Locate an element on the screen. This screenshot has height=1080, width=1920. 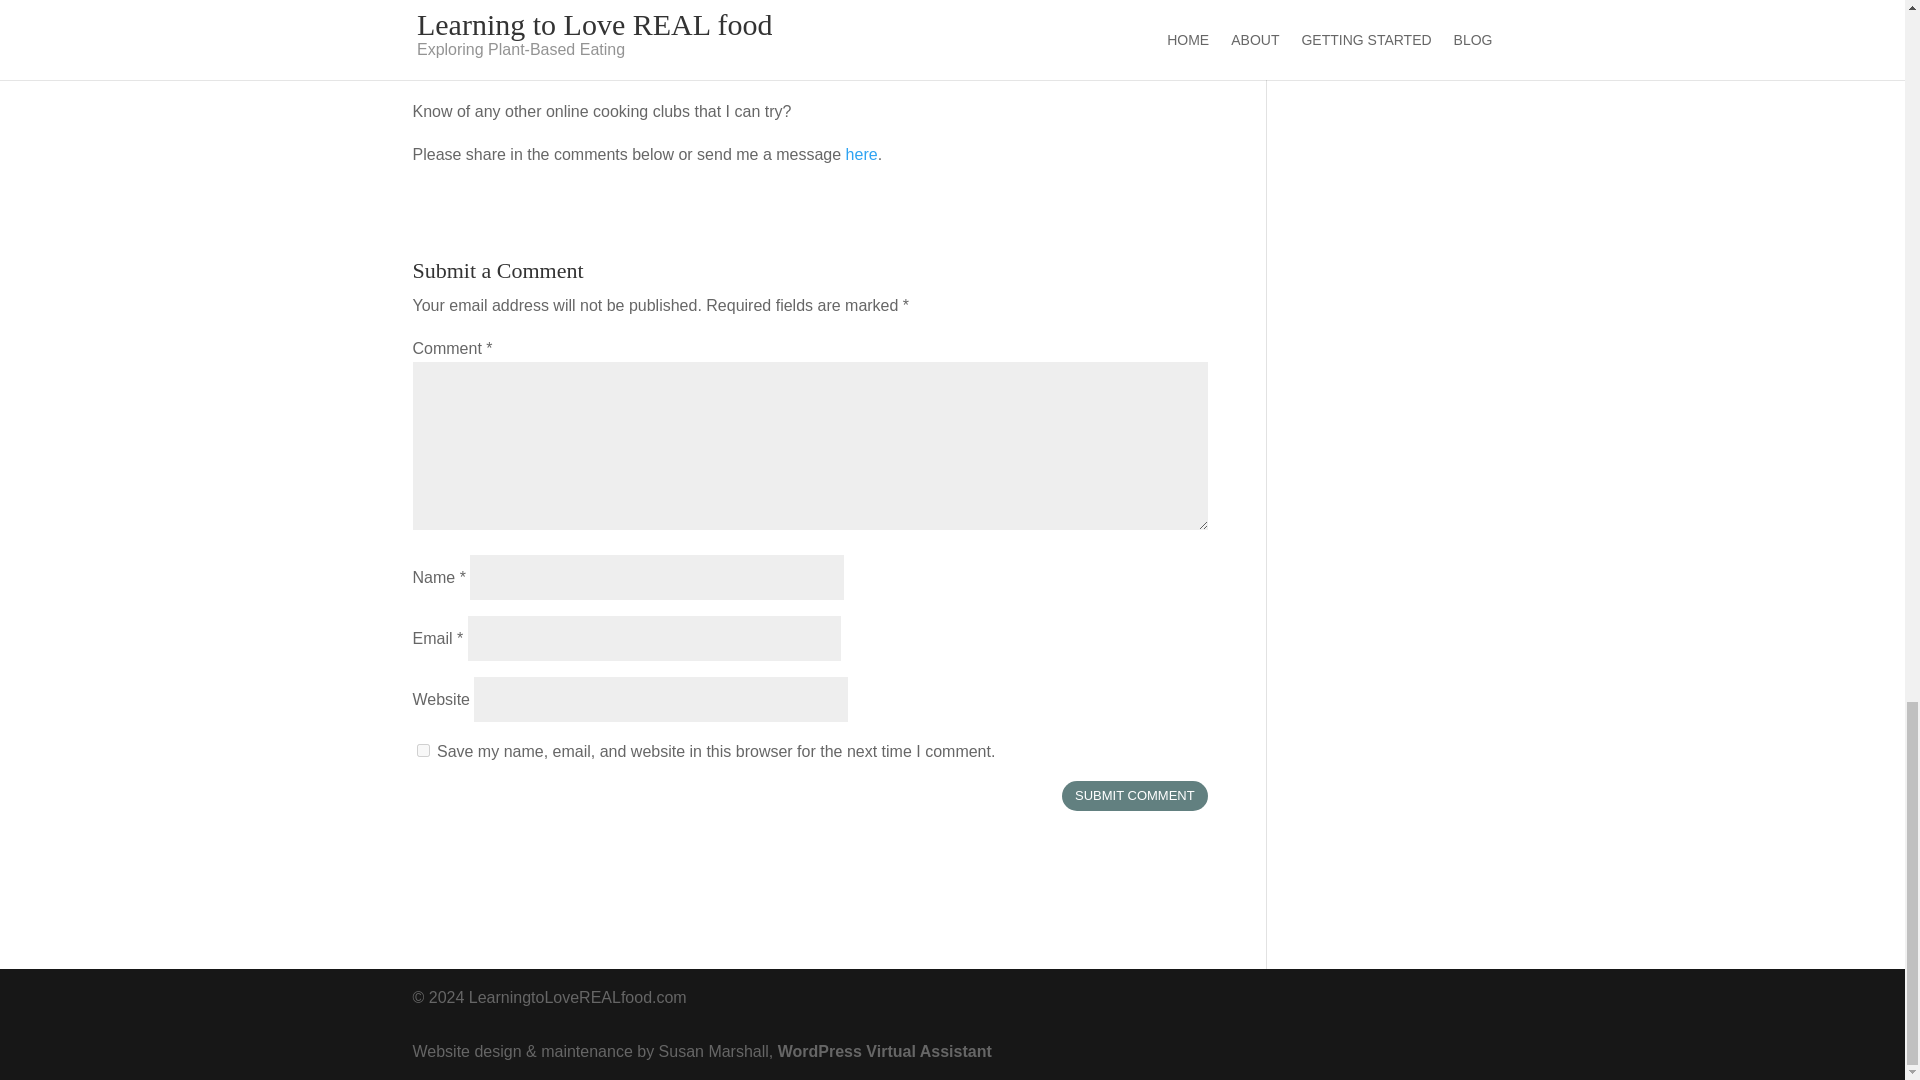
yes is located at coordinates (422, 750).